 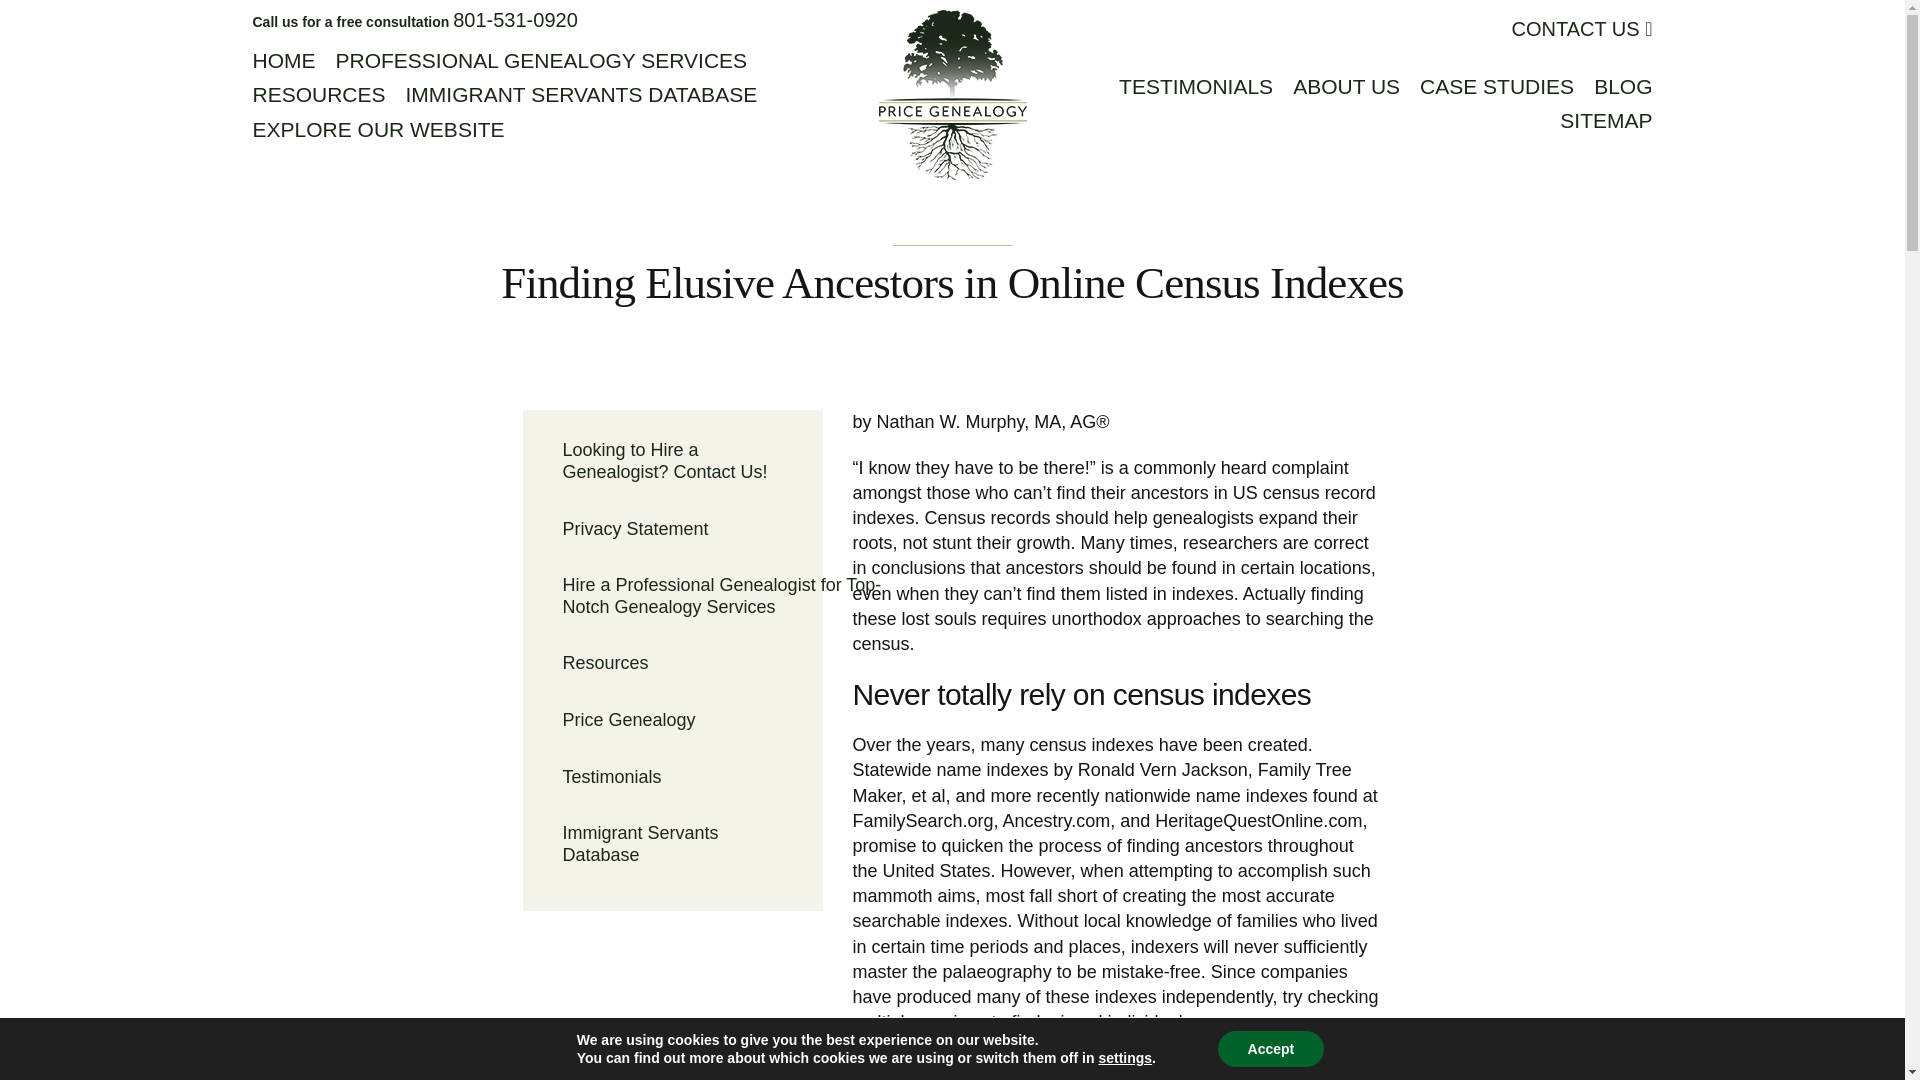 I want to click on ABOUT US, so click(x=1346, y=86).